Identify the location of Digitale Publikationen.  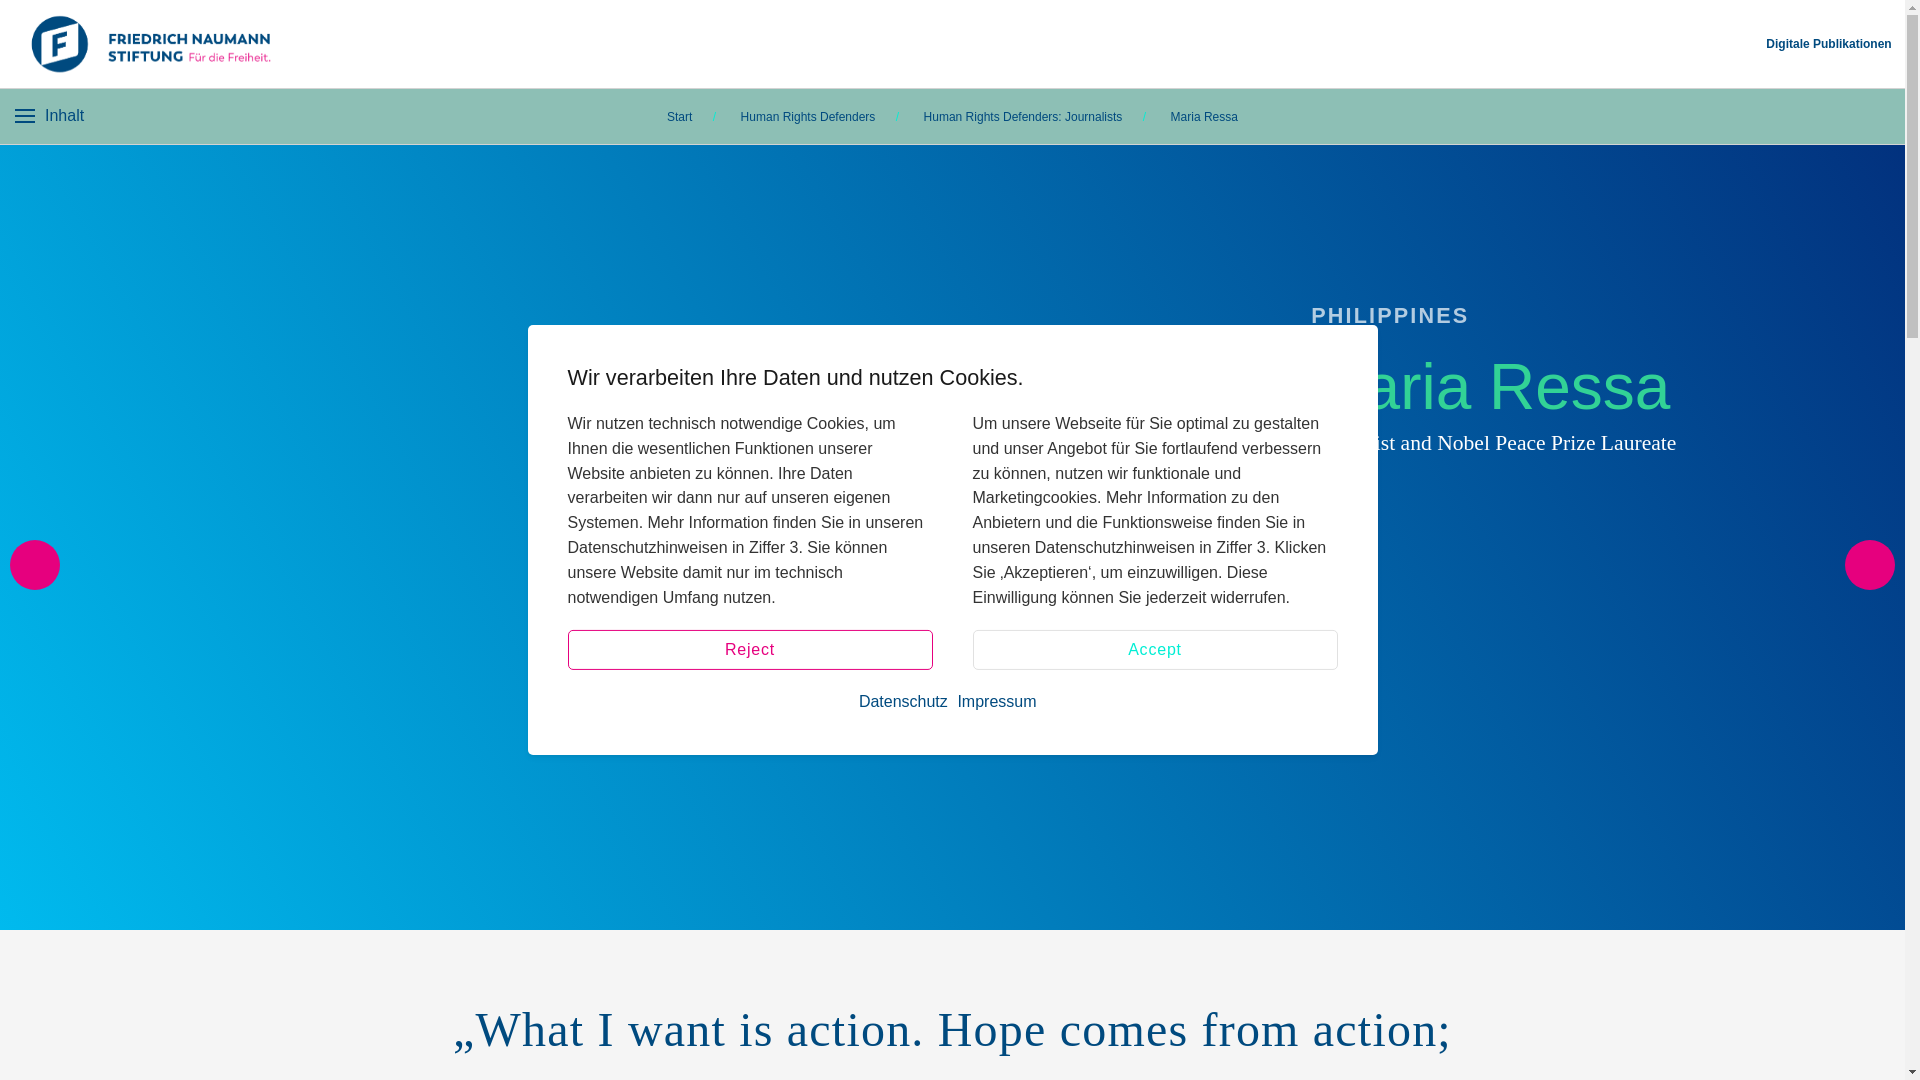
(1828, 43).